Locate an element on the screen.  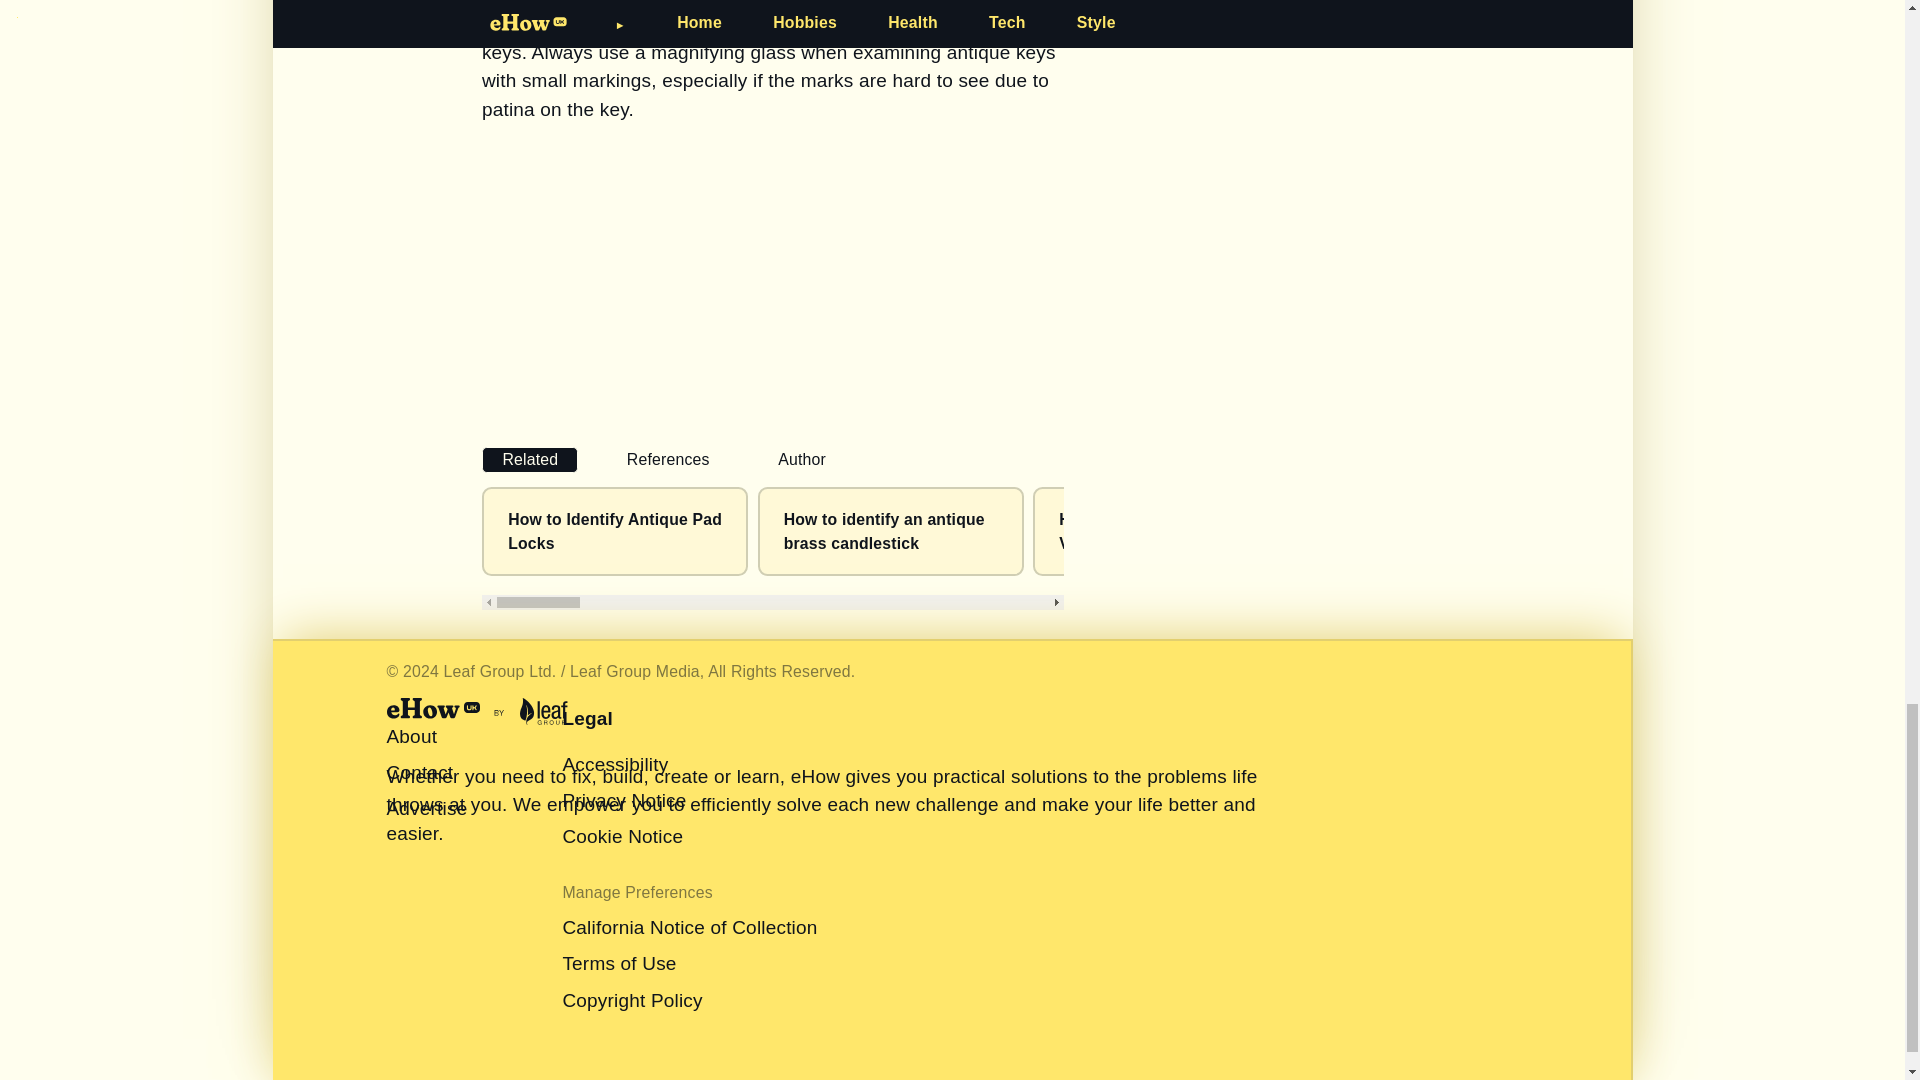
Privacy Notice is located at coordinates (624, 800).